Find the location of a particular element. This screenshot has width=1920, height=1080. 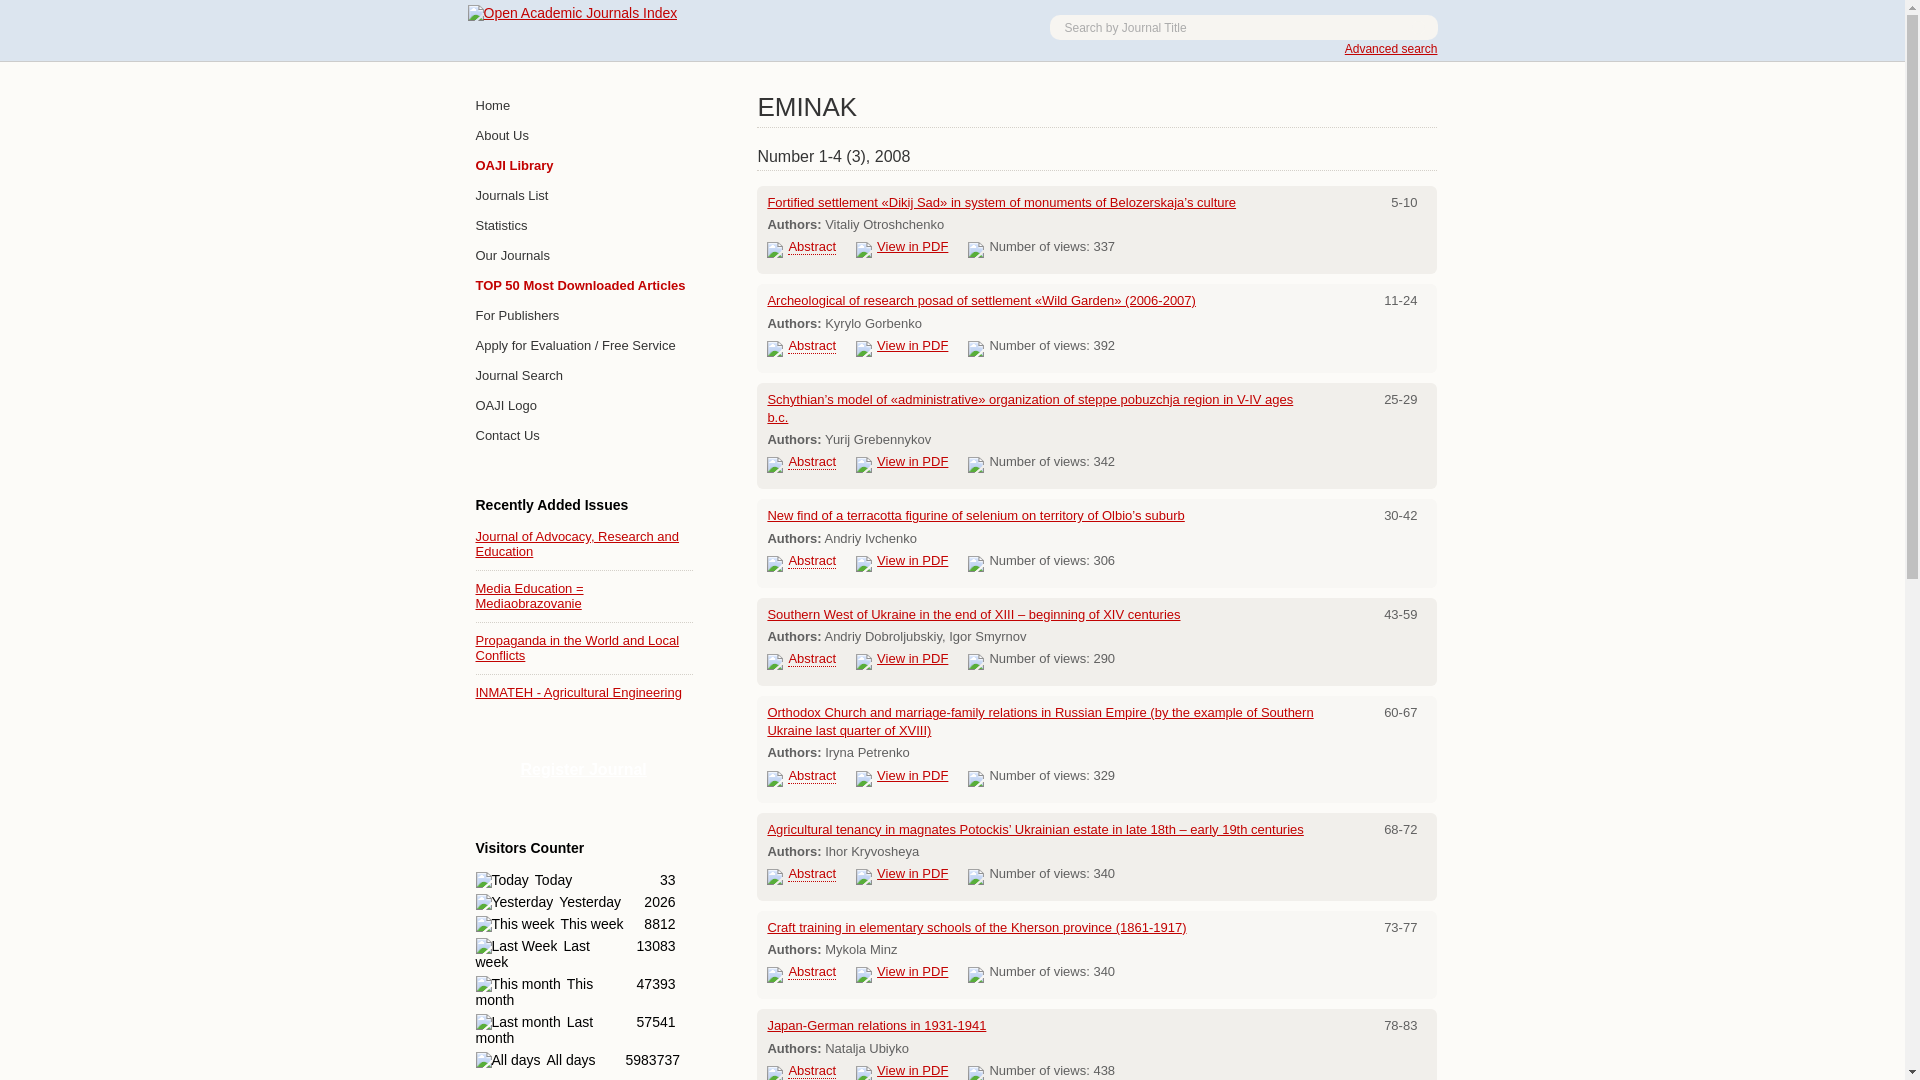

Open Academic Journals Index is located at coordinates (572, 12).